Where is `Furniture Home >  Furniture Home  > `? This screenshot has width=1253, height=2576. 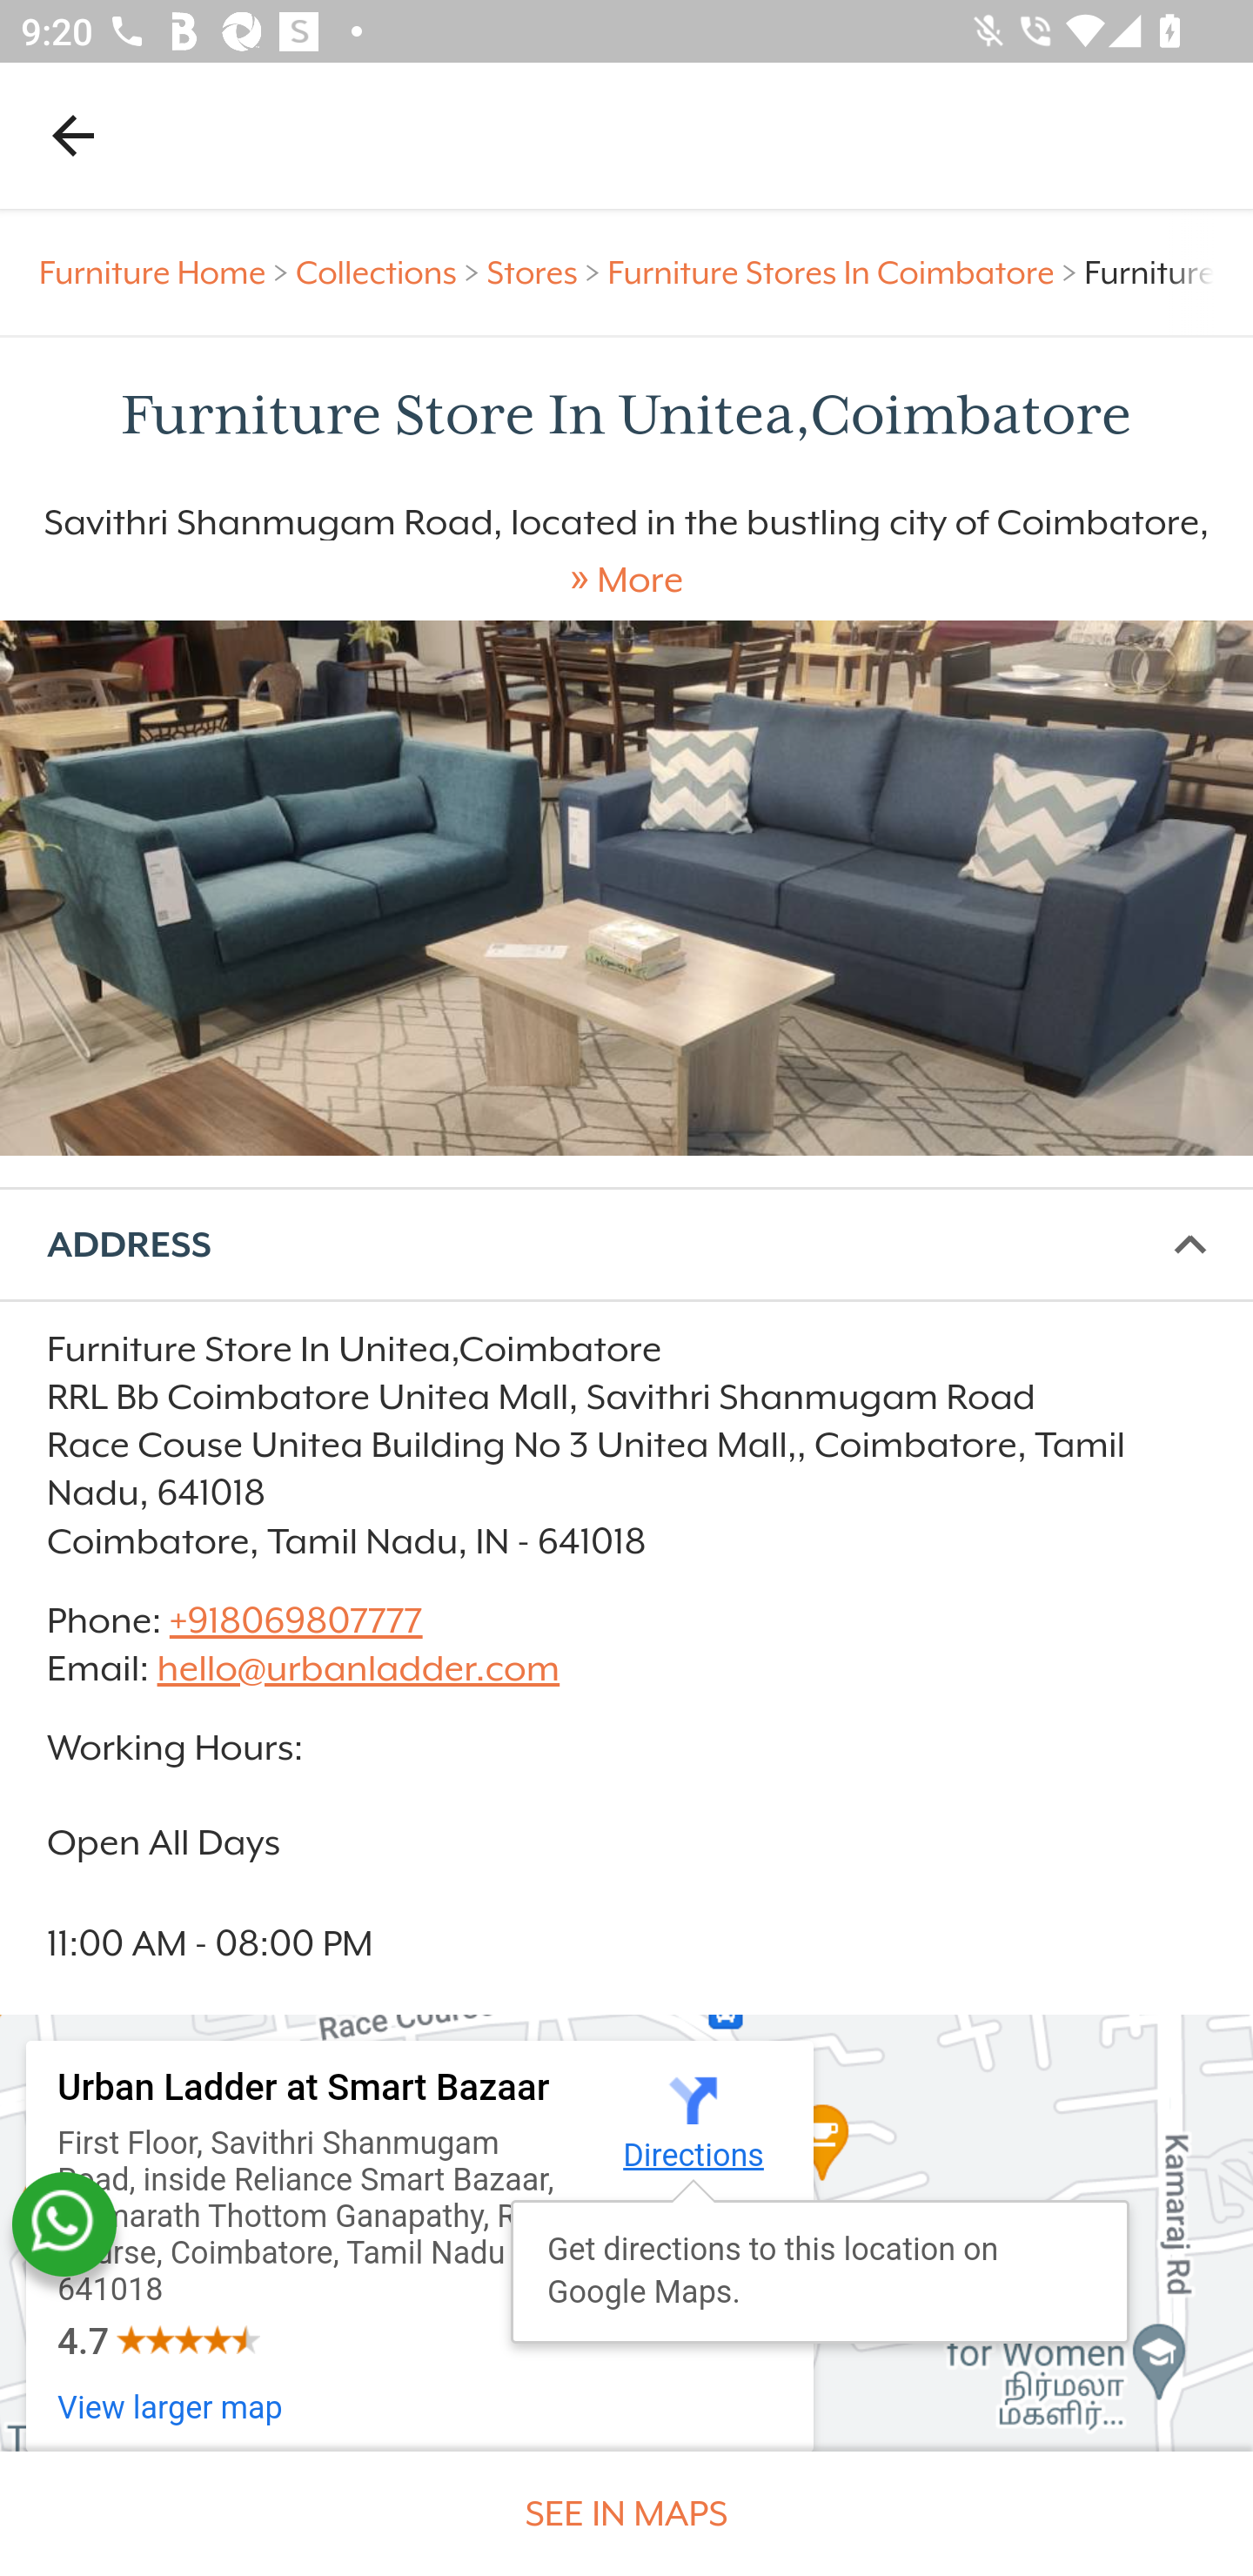 Furniture Home >  Furniture Home  >  is located at coordinates (168, 273).